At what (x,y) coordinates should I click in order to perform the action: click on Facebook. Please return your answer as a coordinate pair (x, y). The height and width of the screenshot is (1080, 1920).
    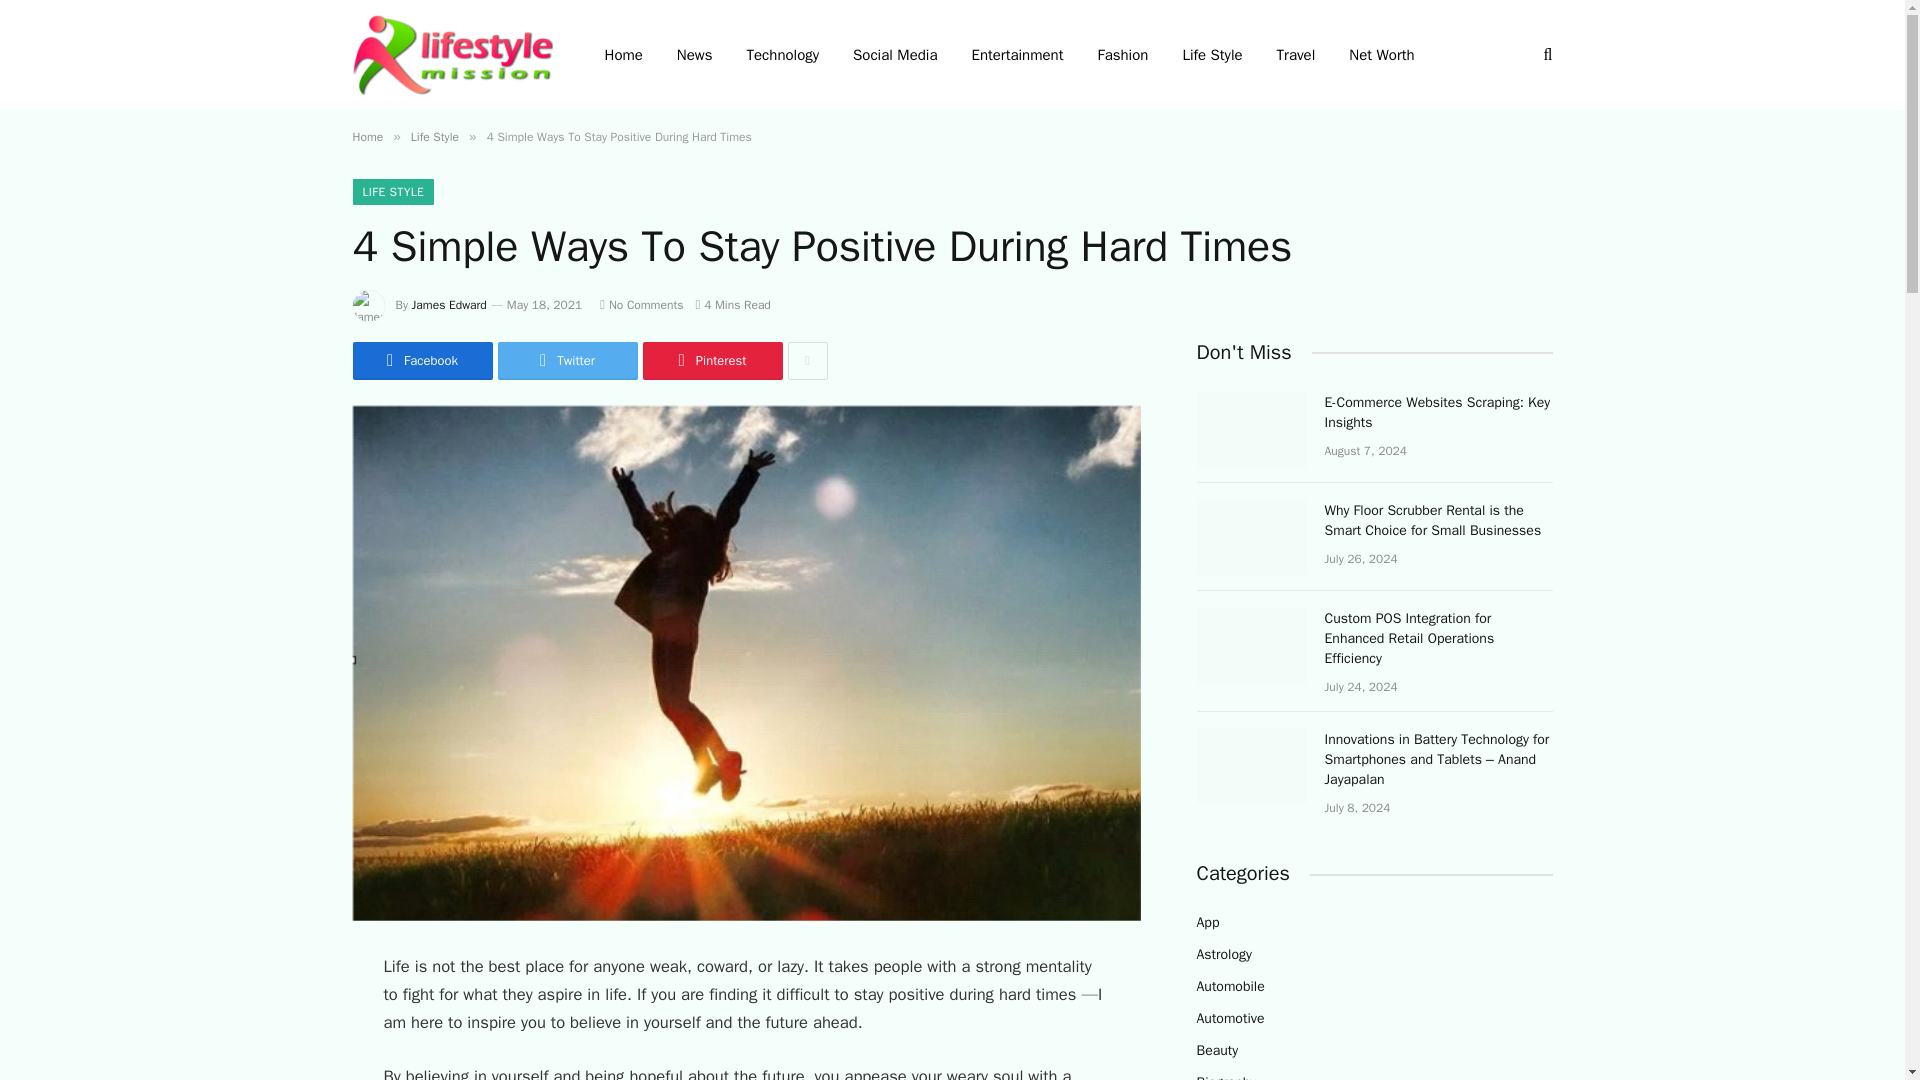
    Looking at the image, I should click on (421, 361).